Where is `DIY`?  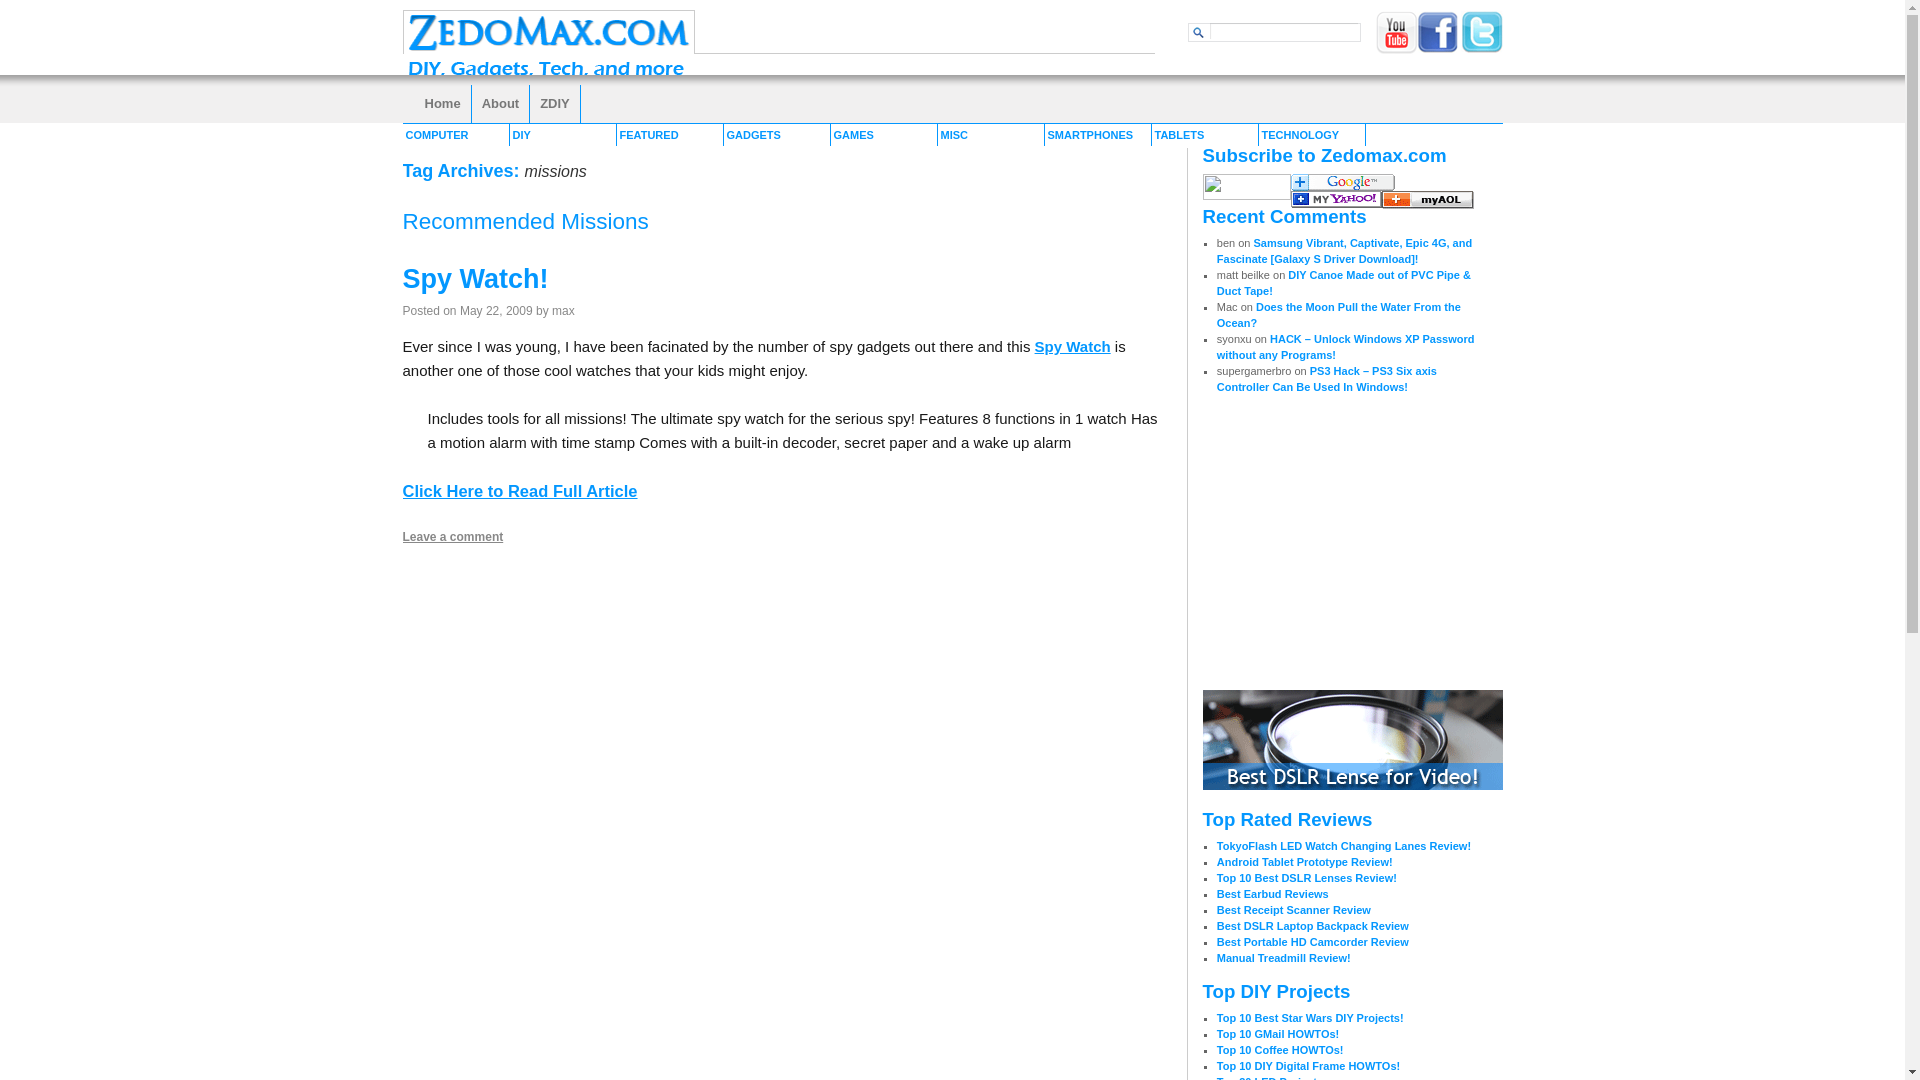 DIY is located at coordinates (563, 134).